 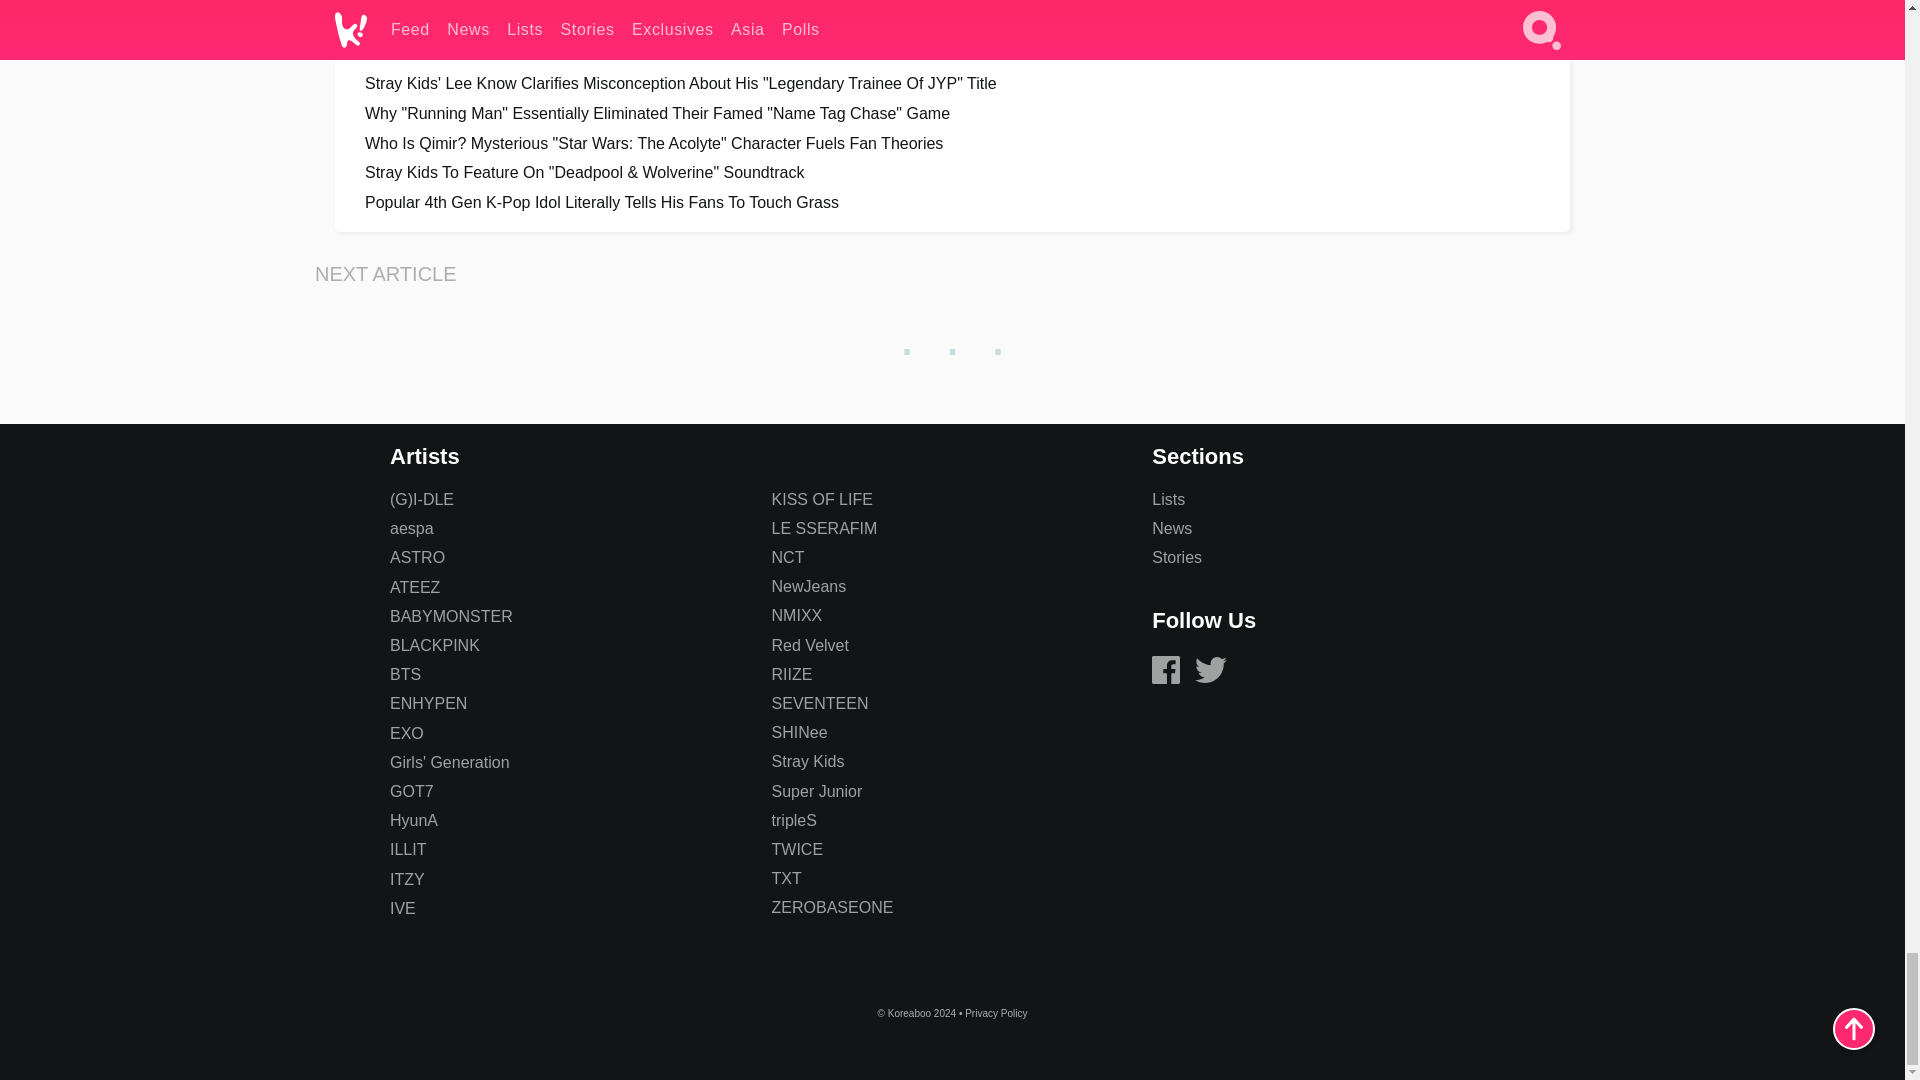 What do you see at coordinates (414, 587) in the screenshot?
I see `ATEEZ` at bounding box center [414, 587].